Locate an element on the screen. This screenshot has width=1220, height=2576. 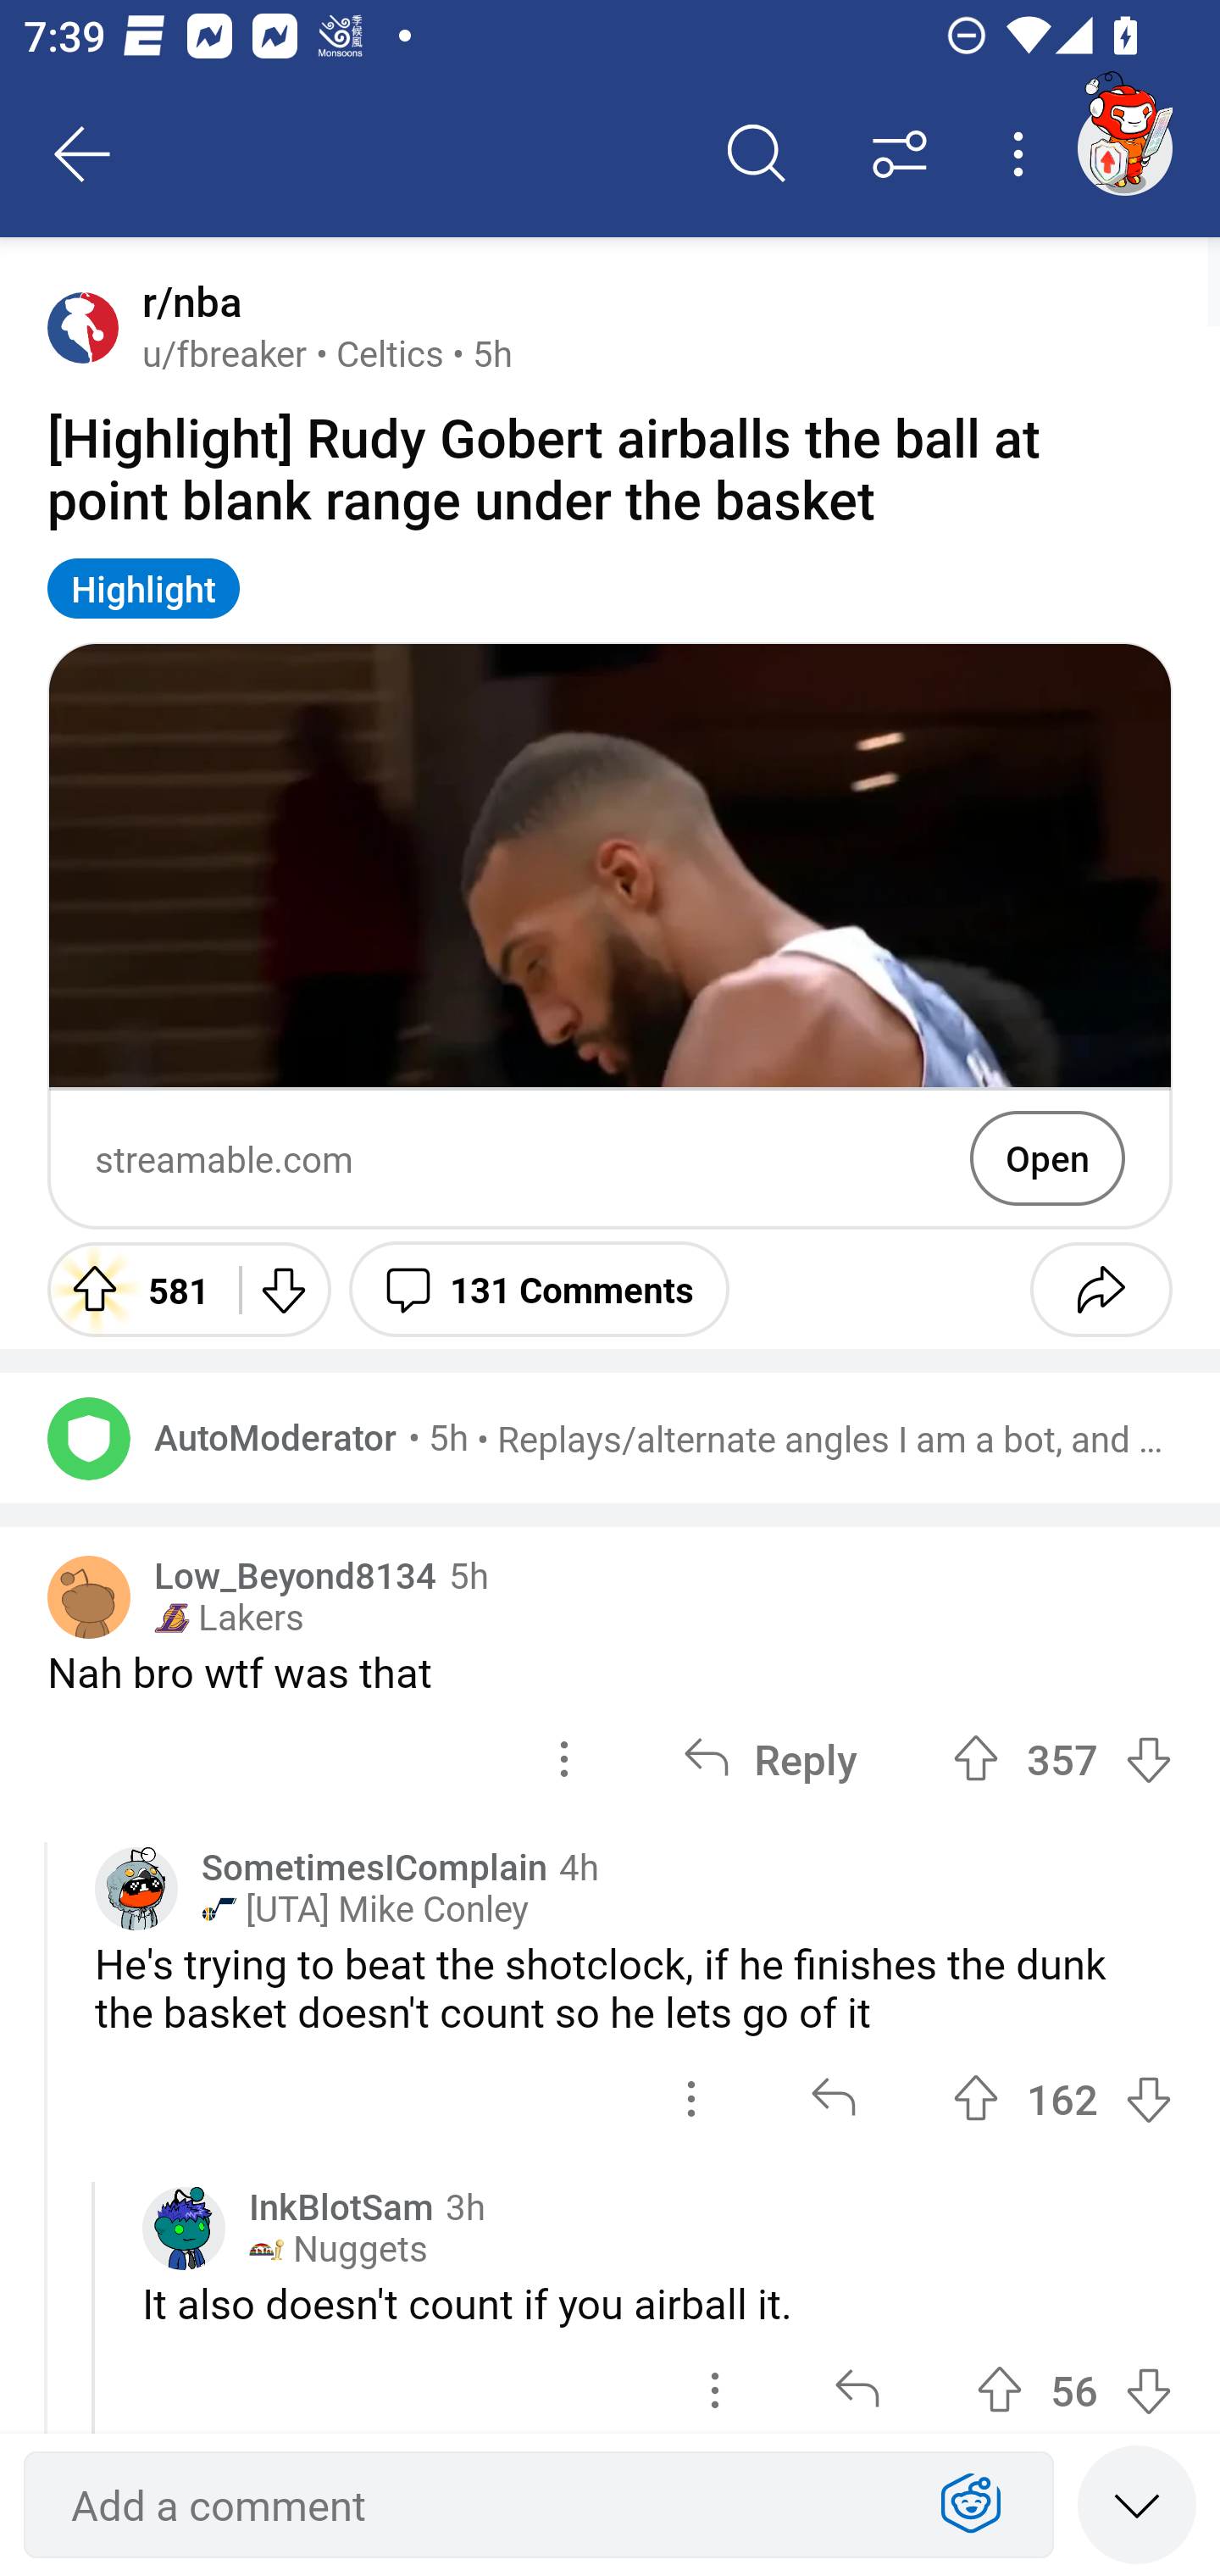
Custom avatar is located at coordinates (136, 1888).